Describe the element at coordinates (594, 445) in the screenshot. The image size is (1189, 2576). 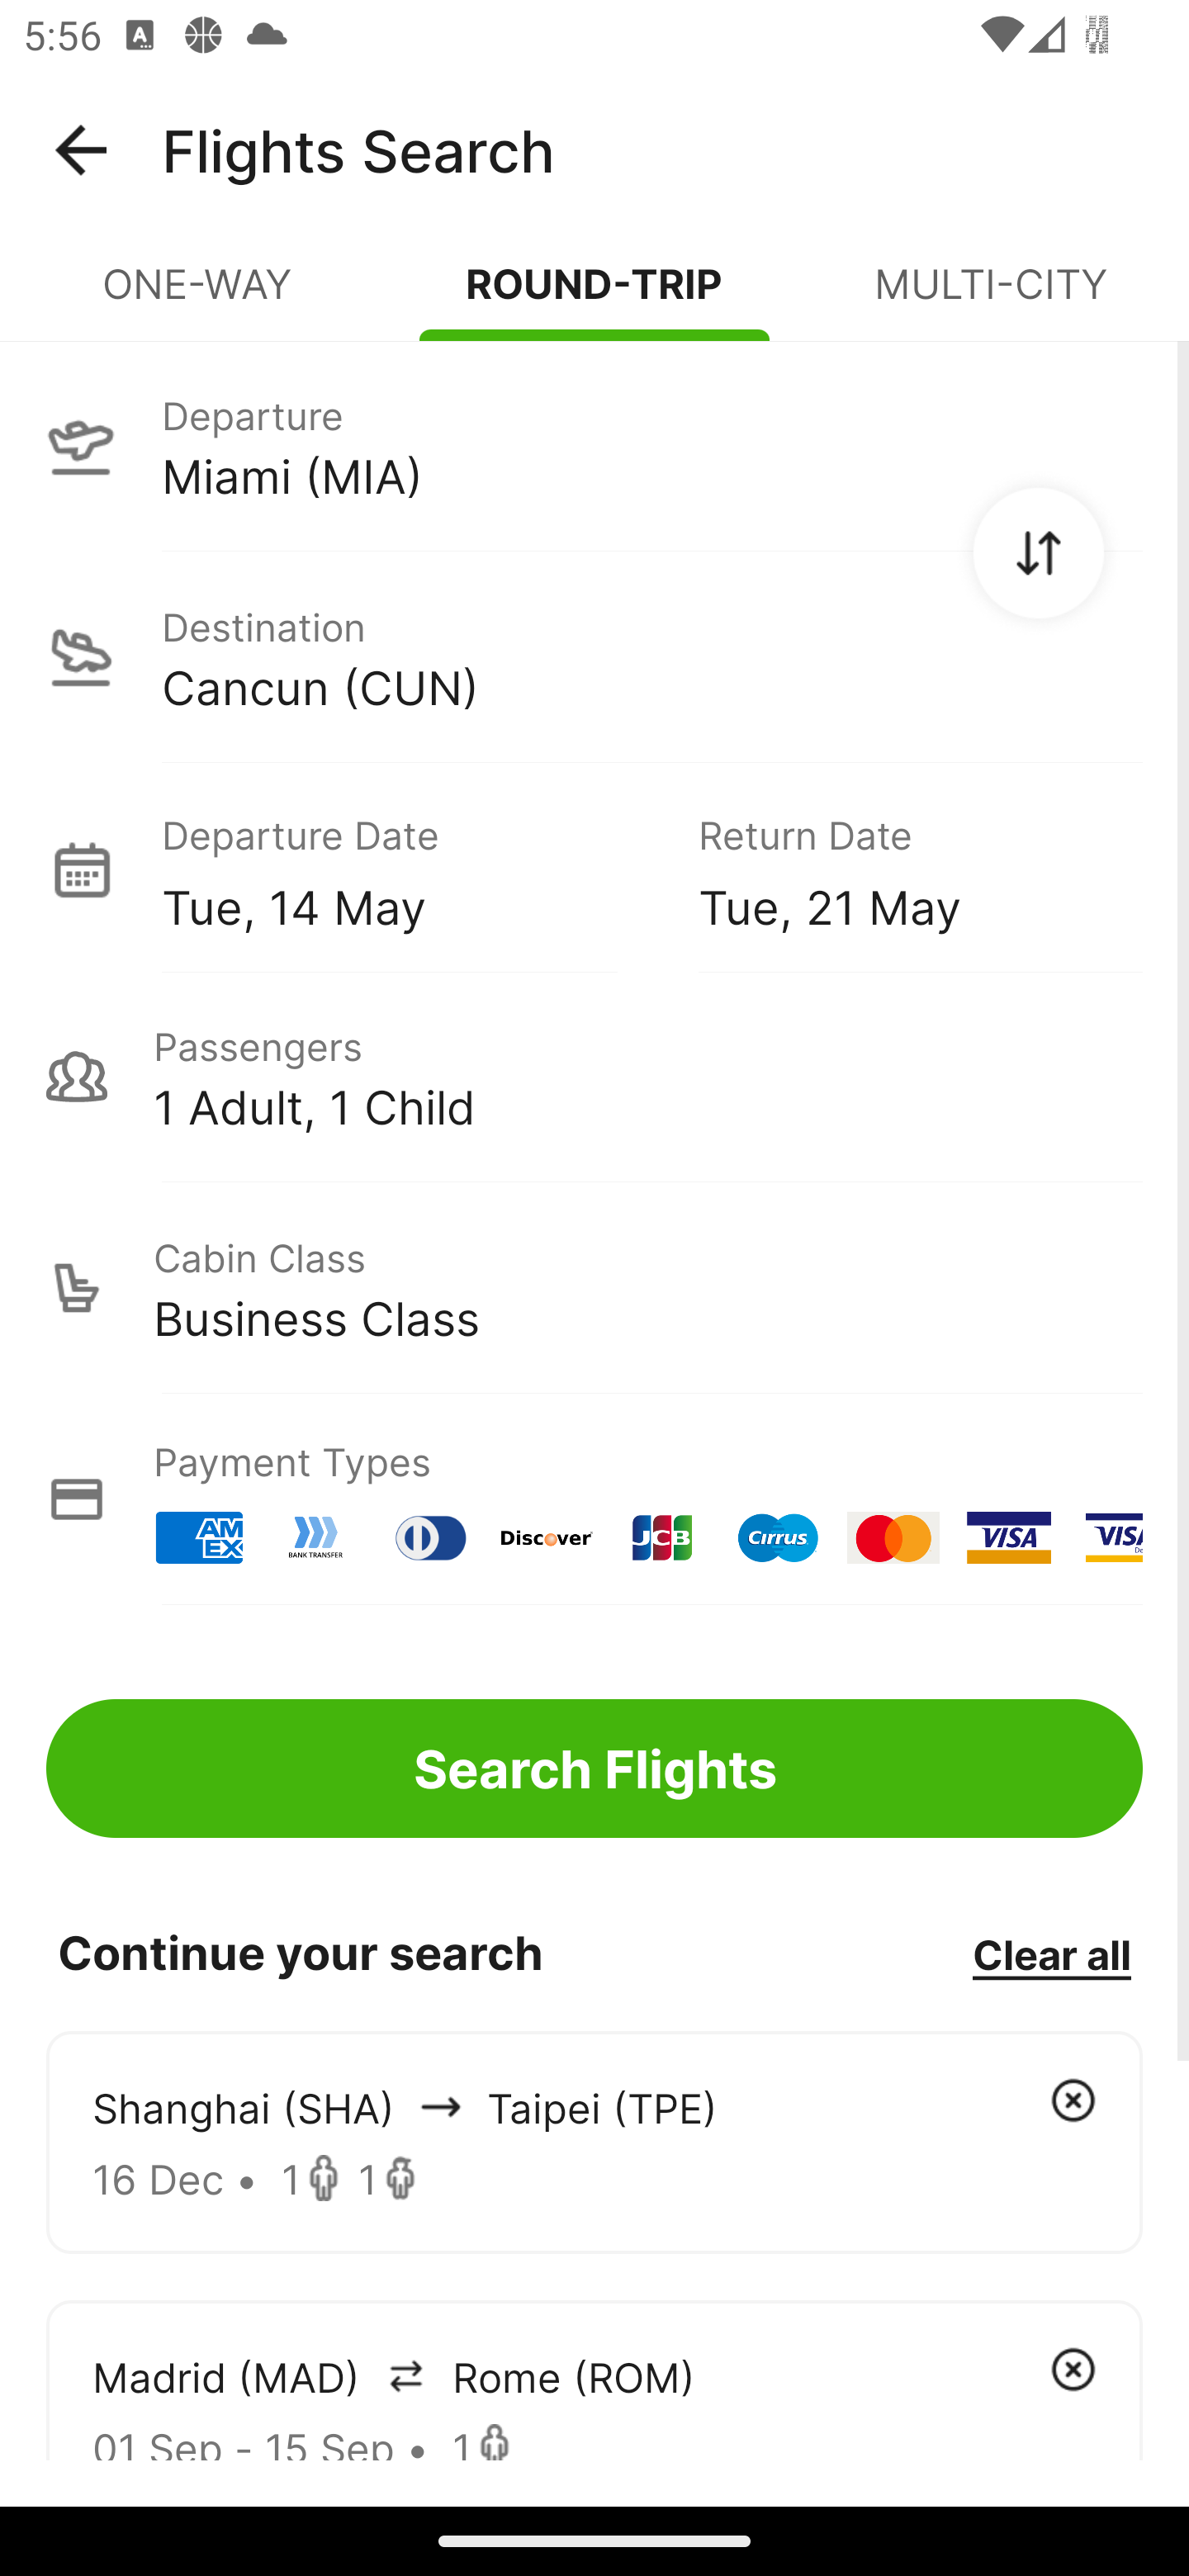
I see `Departure Miami (MIA)` at that location.